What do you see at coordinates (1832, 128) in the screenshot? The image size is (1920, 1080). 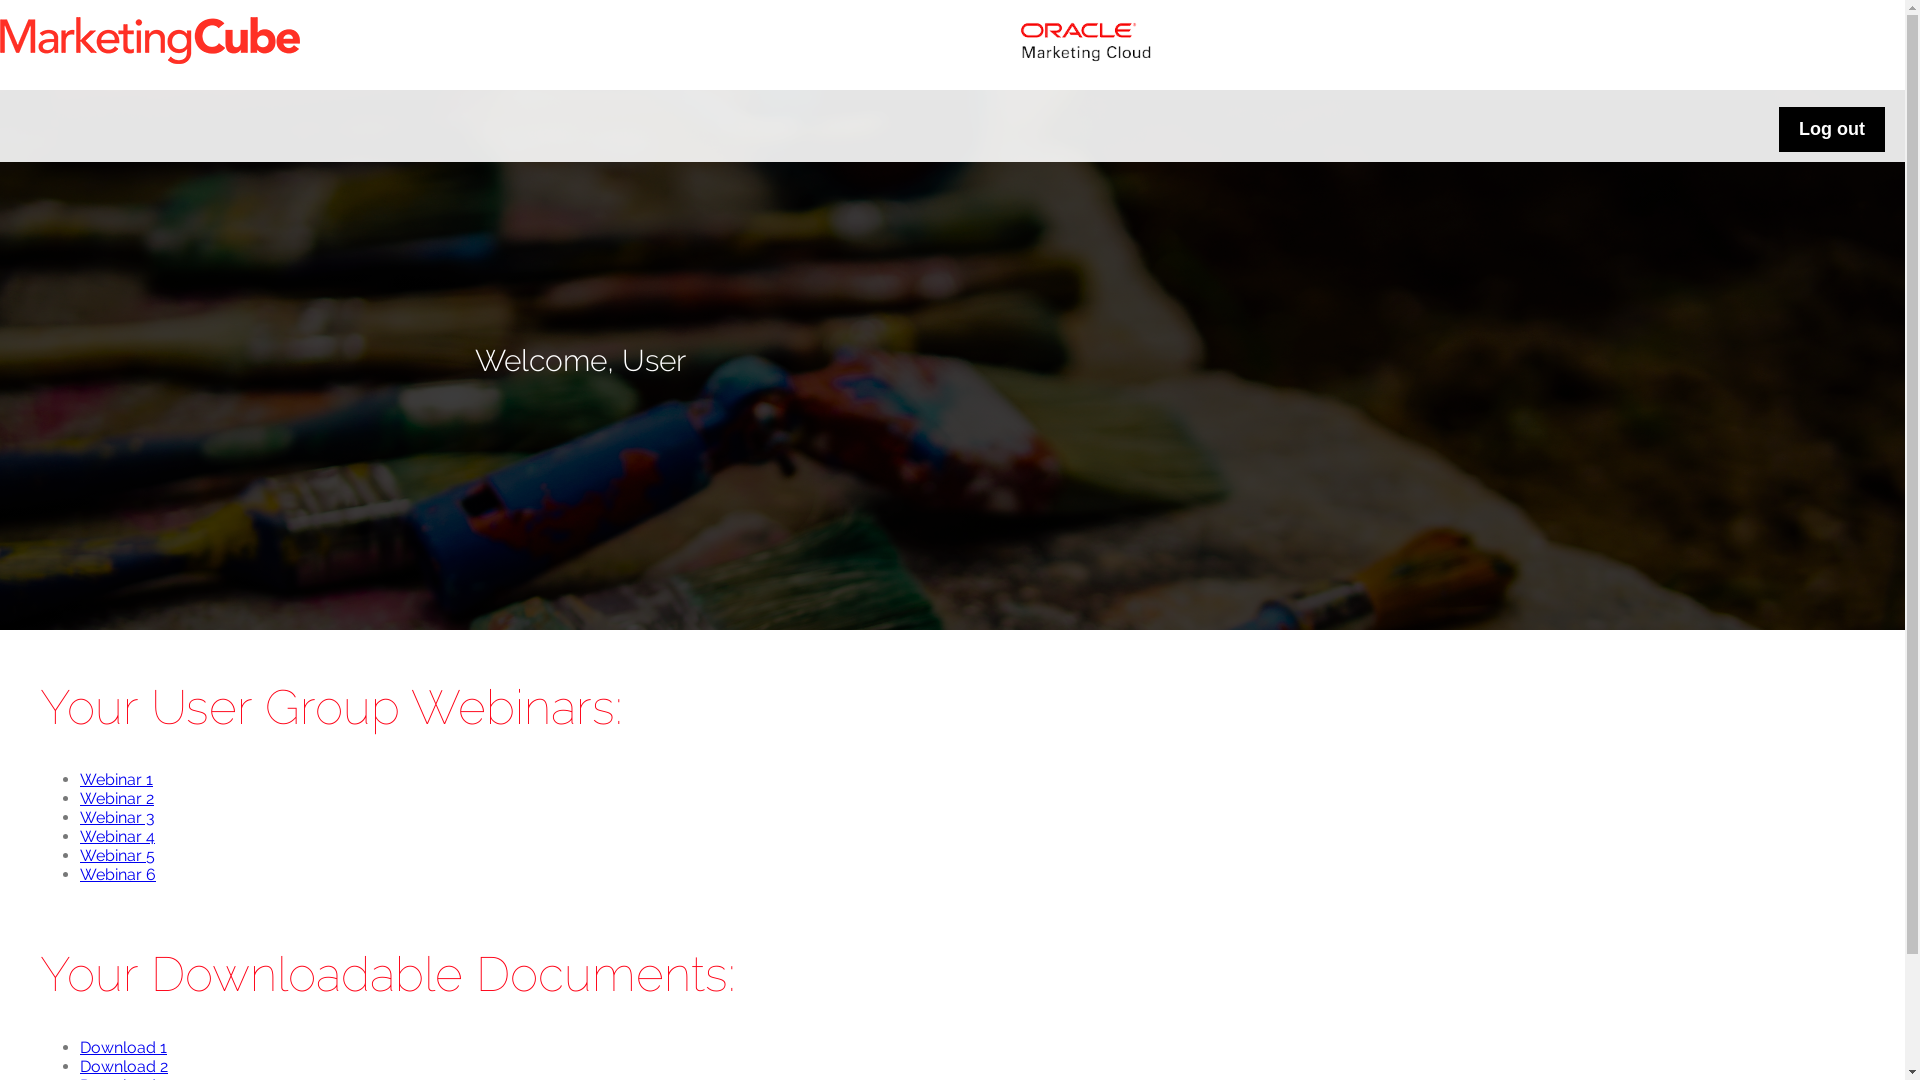 I see `Log out` at bounding box center [1832, 128].